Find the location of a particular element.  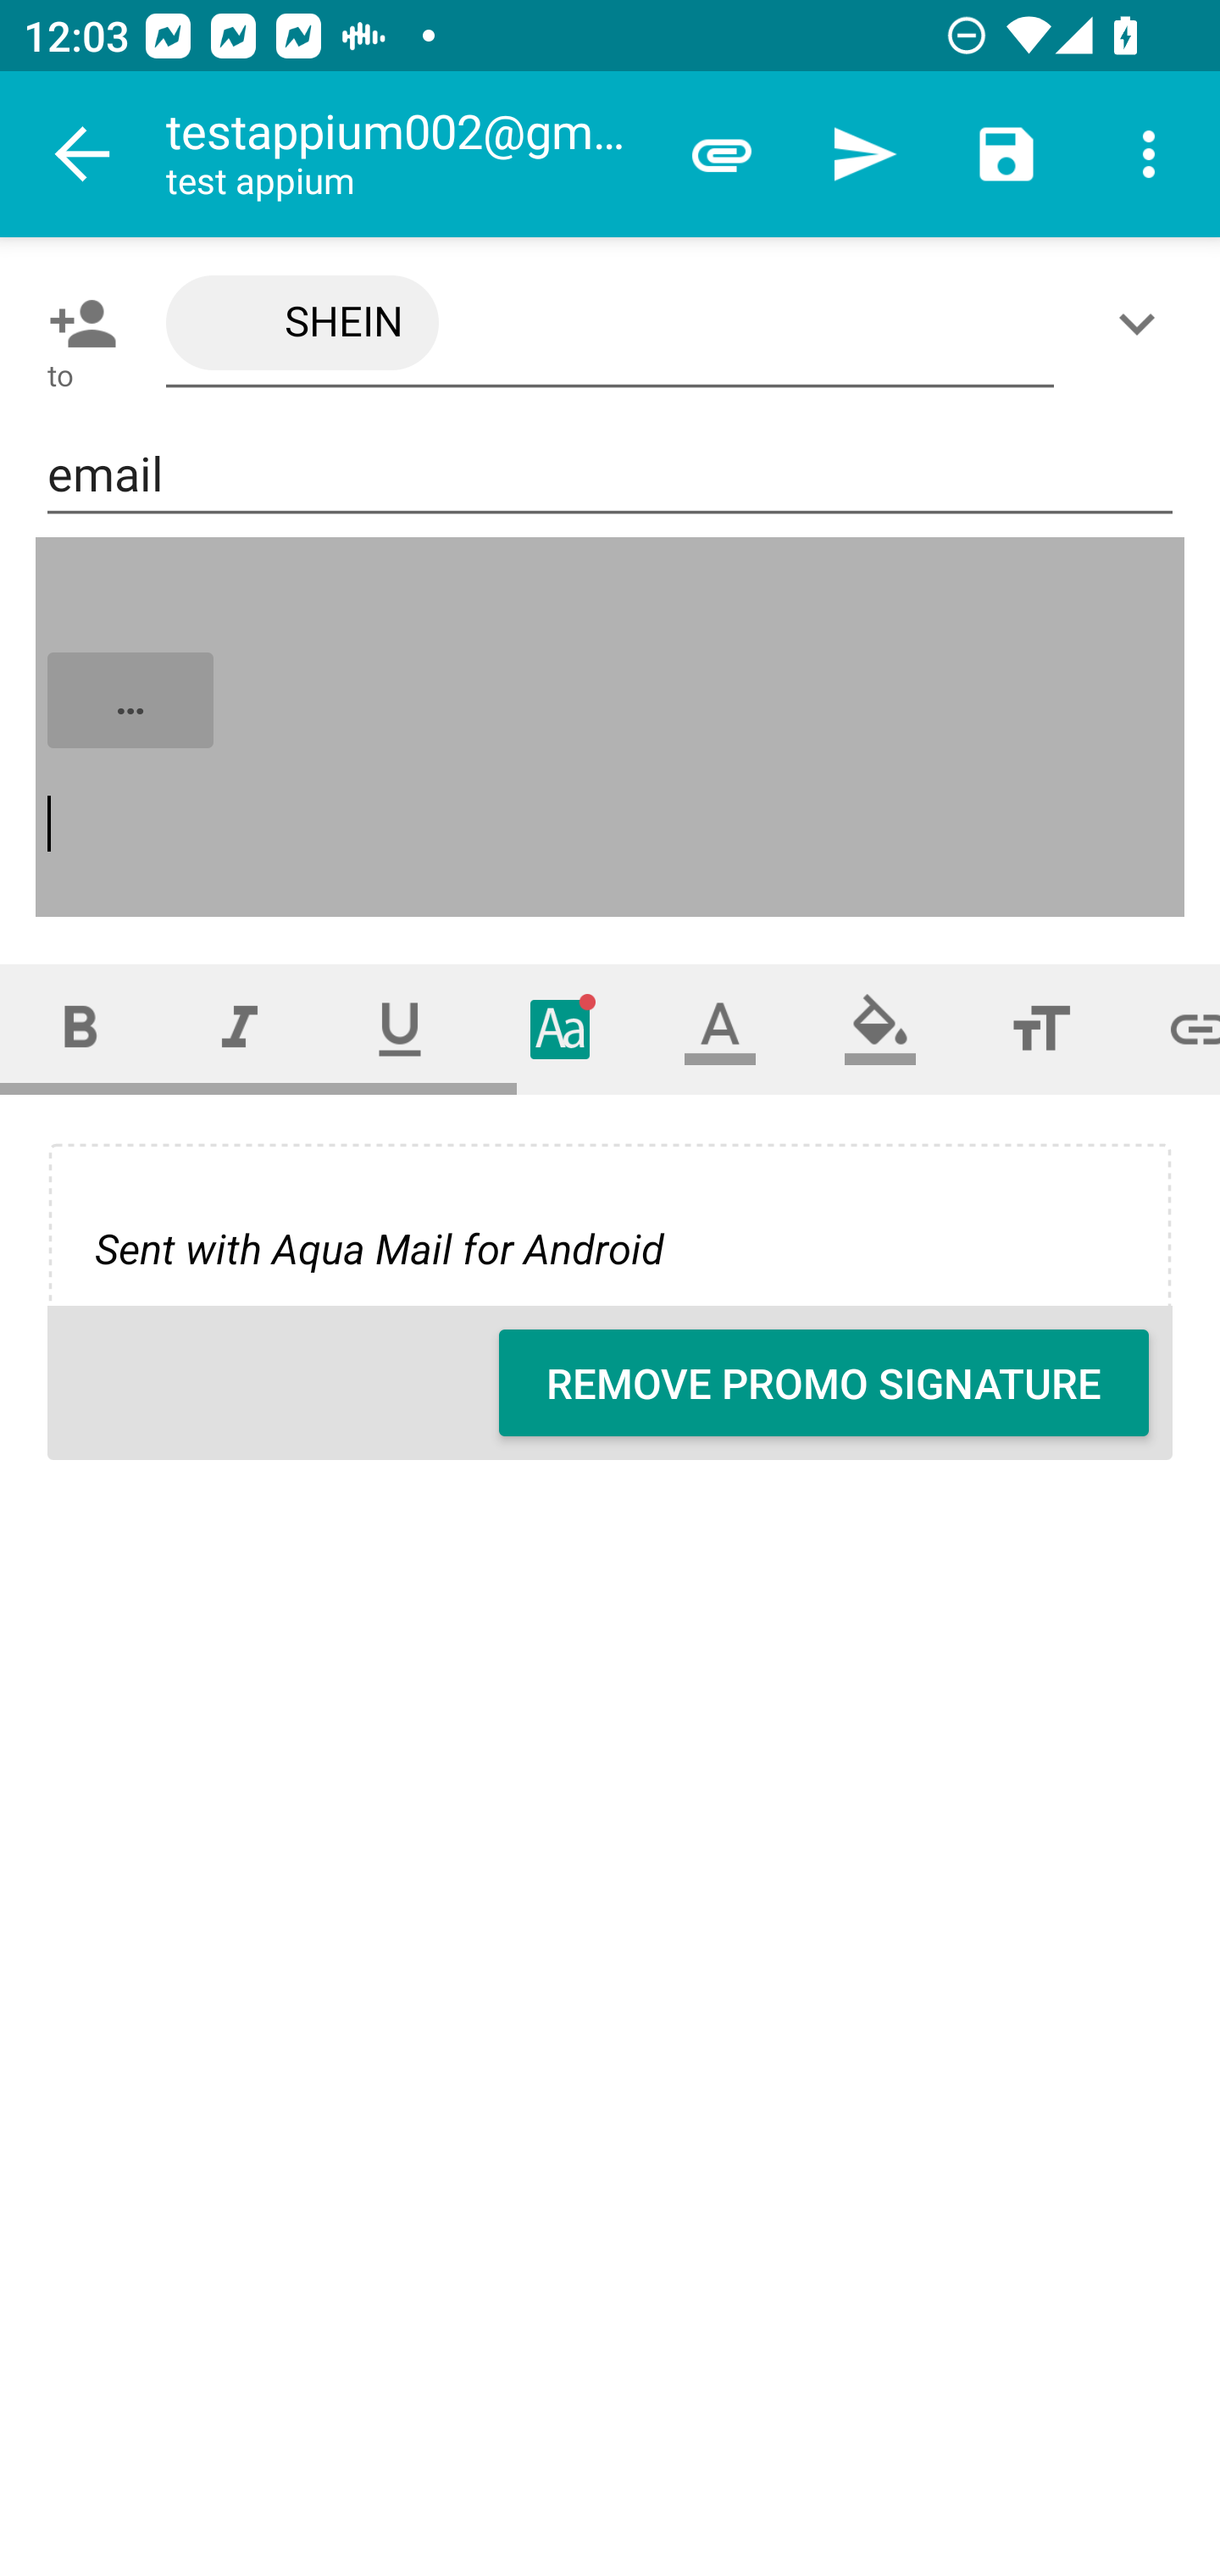

Save is located at coordinates (1006, 154).